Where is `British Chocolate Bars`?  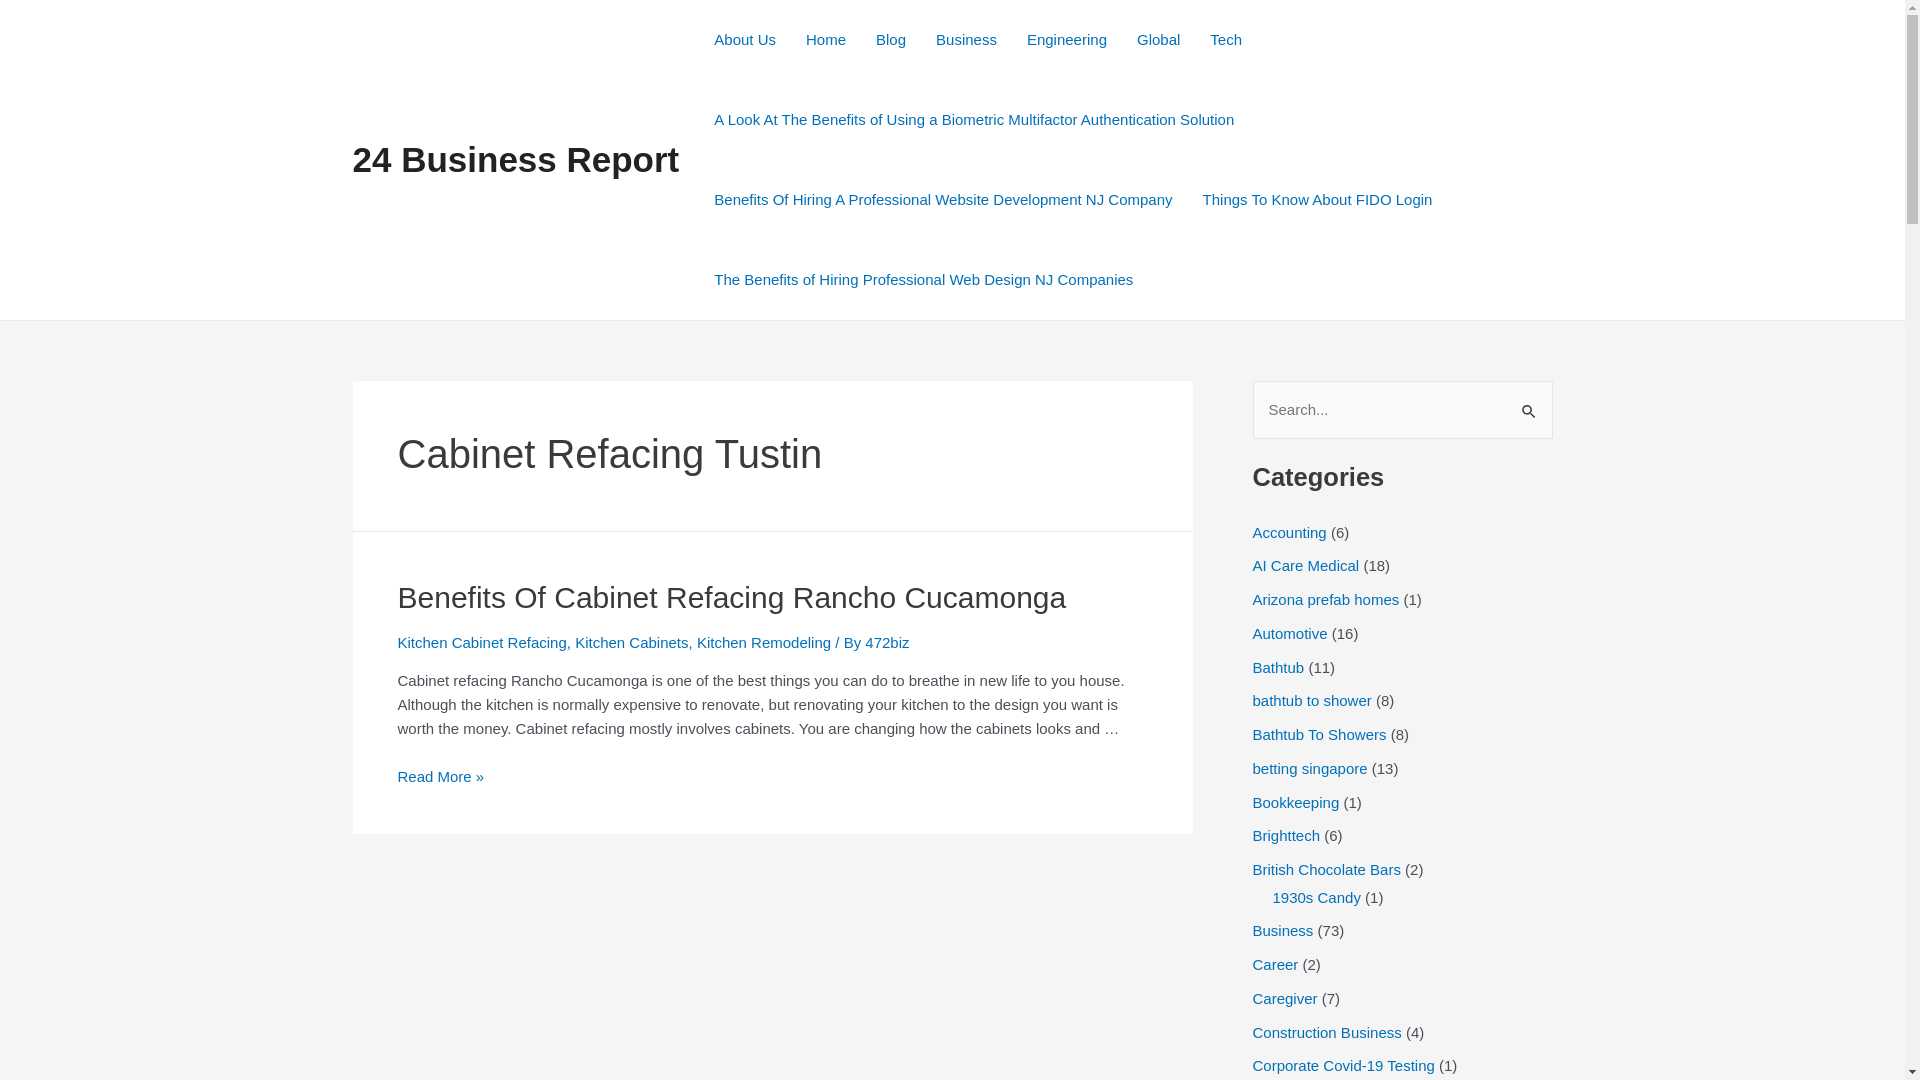 British Chocolate Bars is located at coordinates (1326, 870).